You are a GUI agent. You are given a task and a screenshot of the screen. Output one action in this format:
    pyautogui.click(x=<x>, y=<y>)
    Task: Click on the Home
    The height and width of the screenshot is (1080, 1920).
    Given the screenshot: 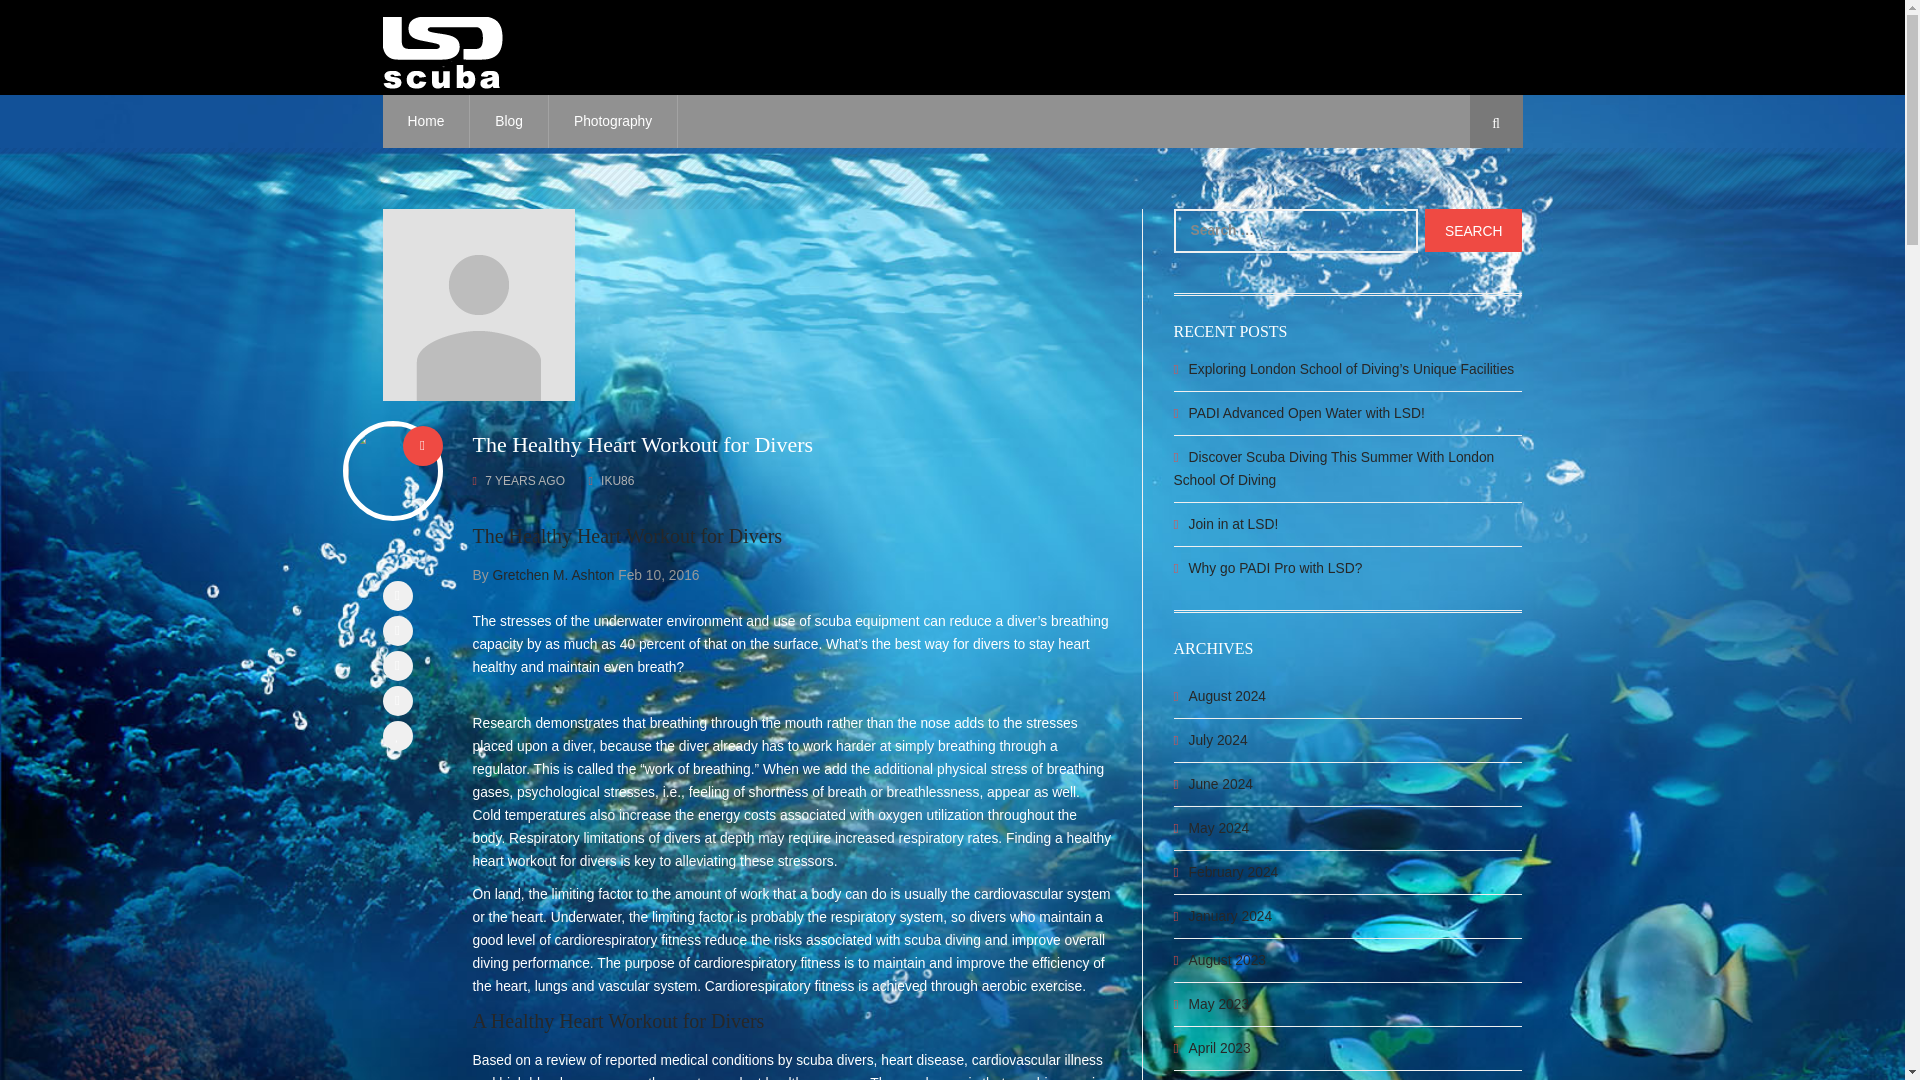 What is the action you would take?
    pyautogui.click(x=426, y=121)
    